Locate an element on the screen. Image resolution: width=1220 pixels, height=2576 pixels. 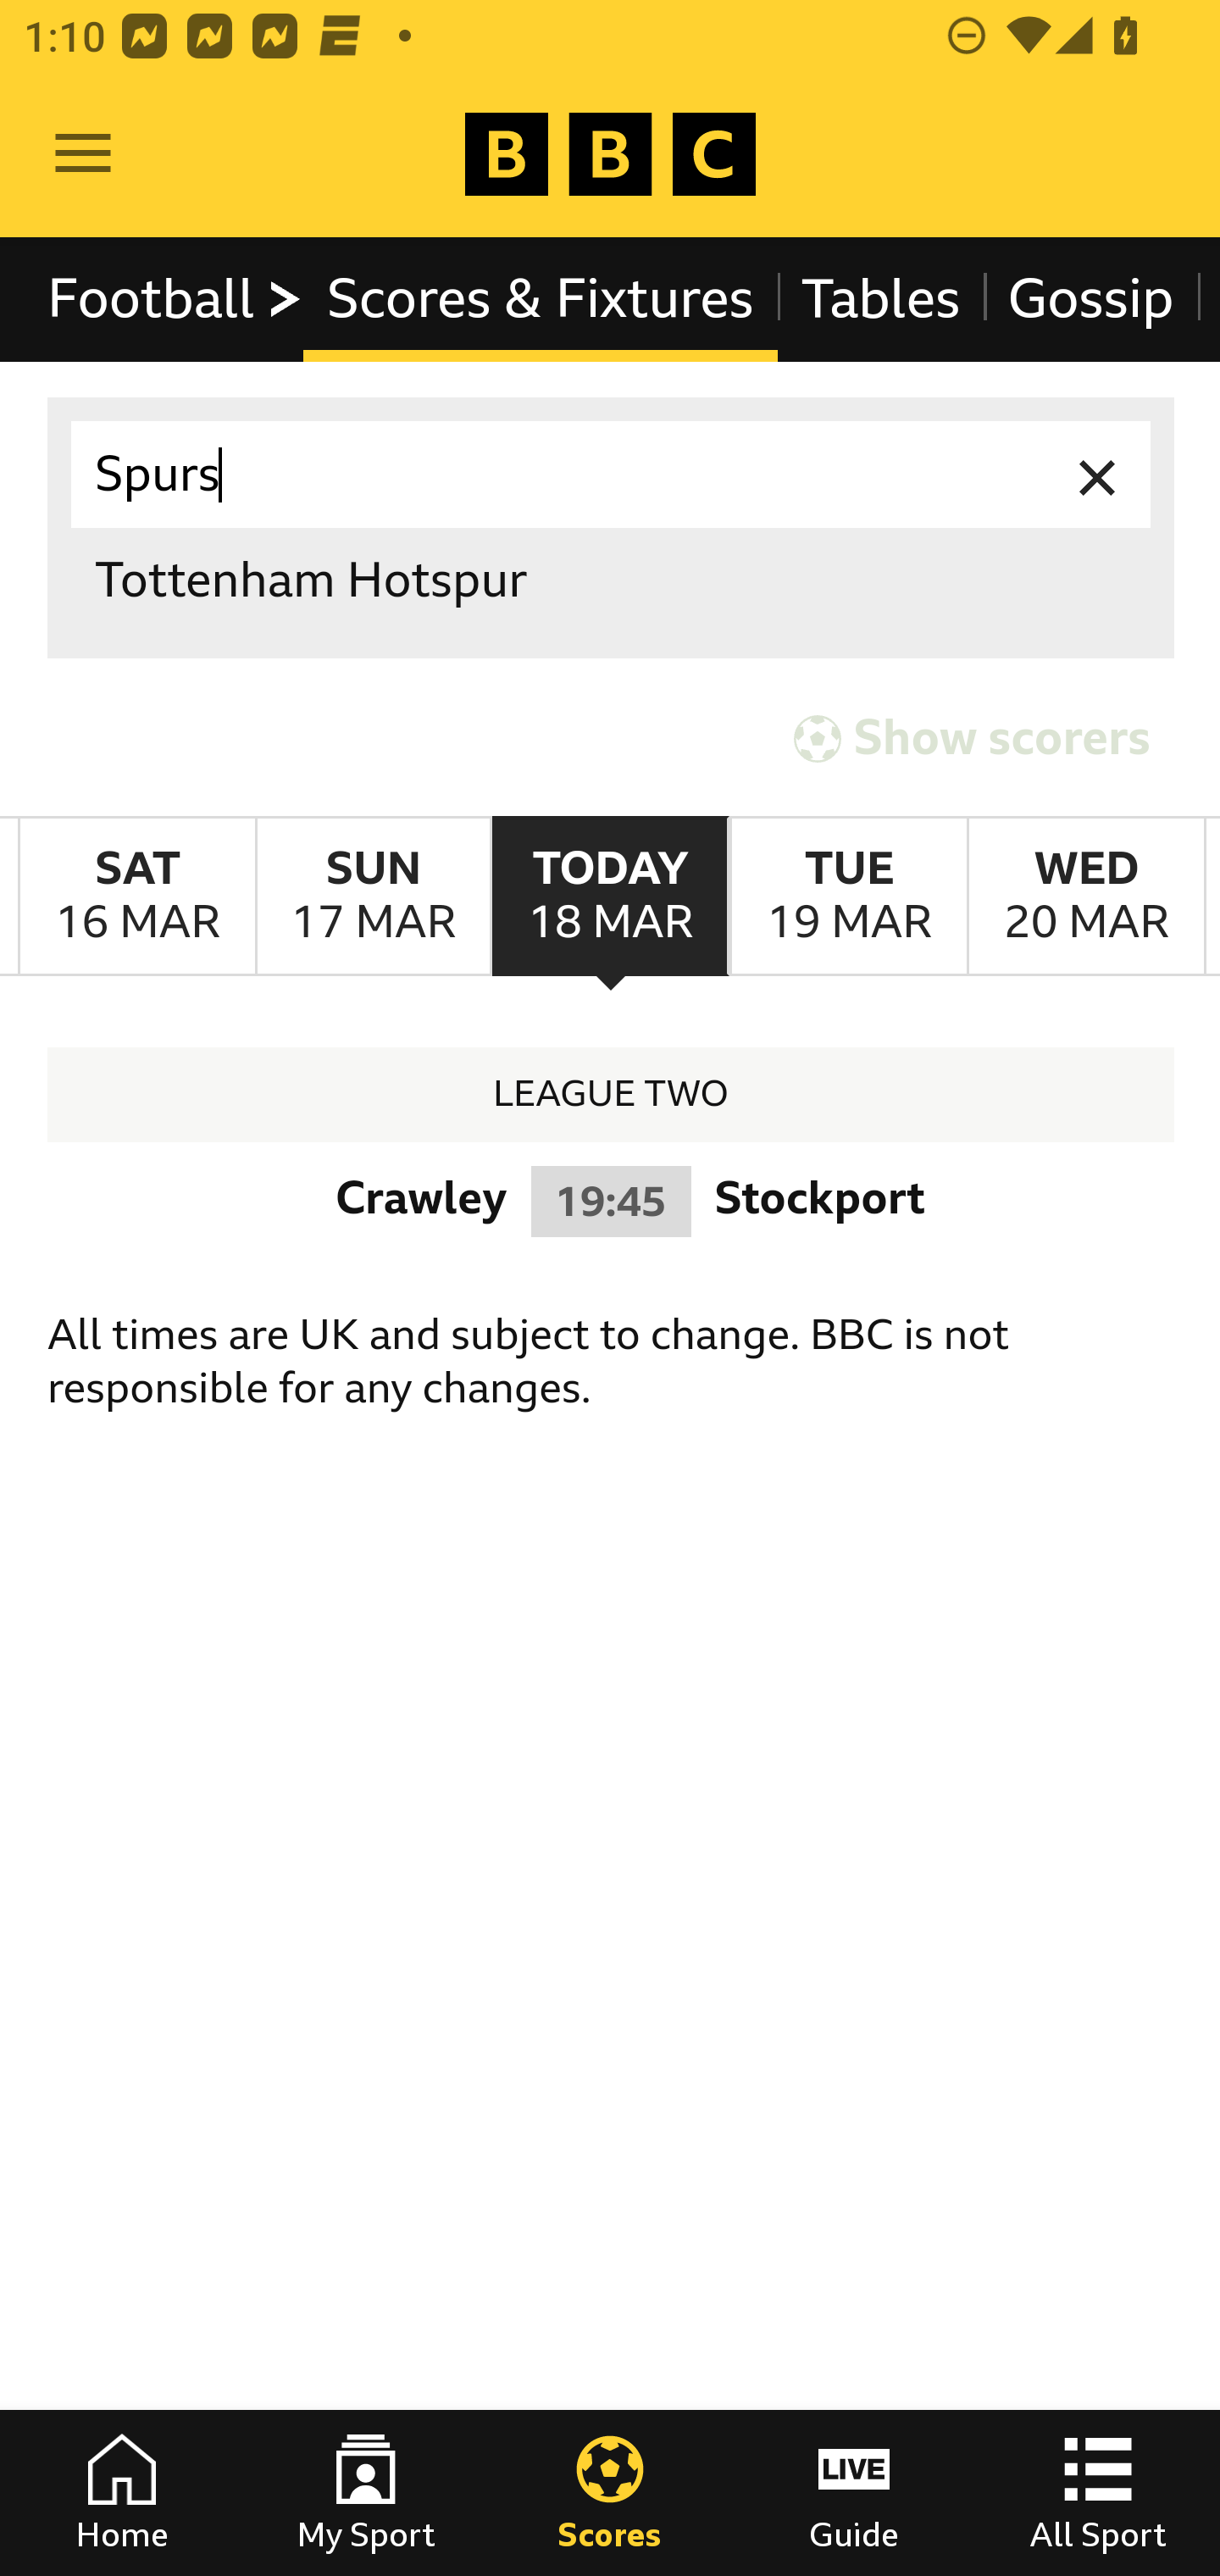
Clear input is located at coordinates (1098, 475).